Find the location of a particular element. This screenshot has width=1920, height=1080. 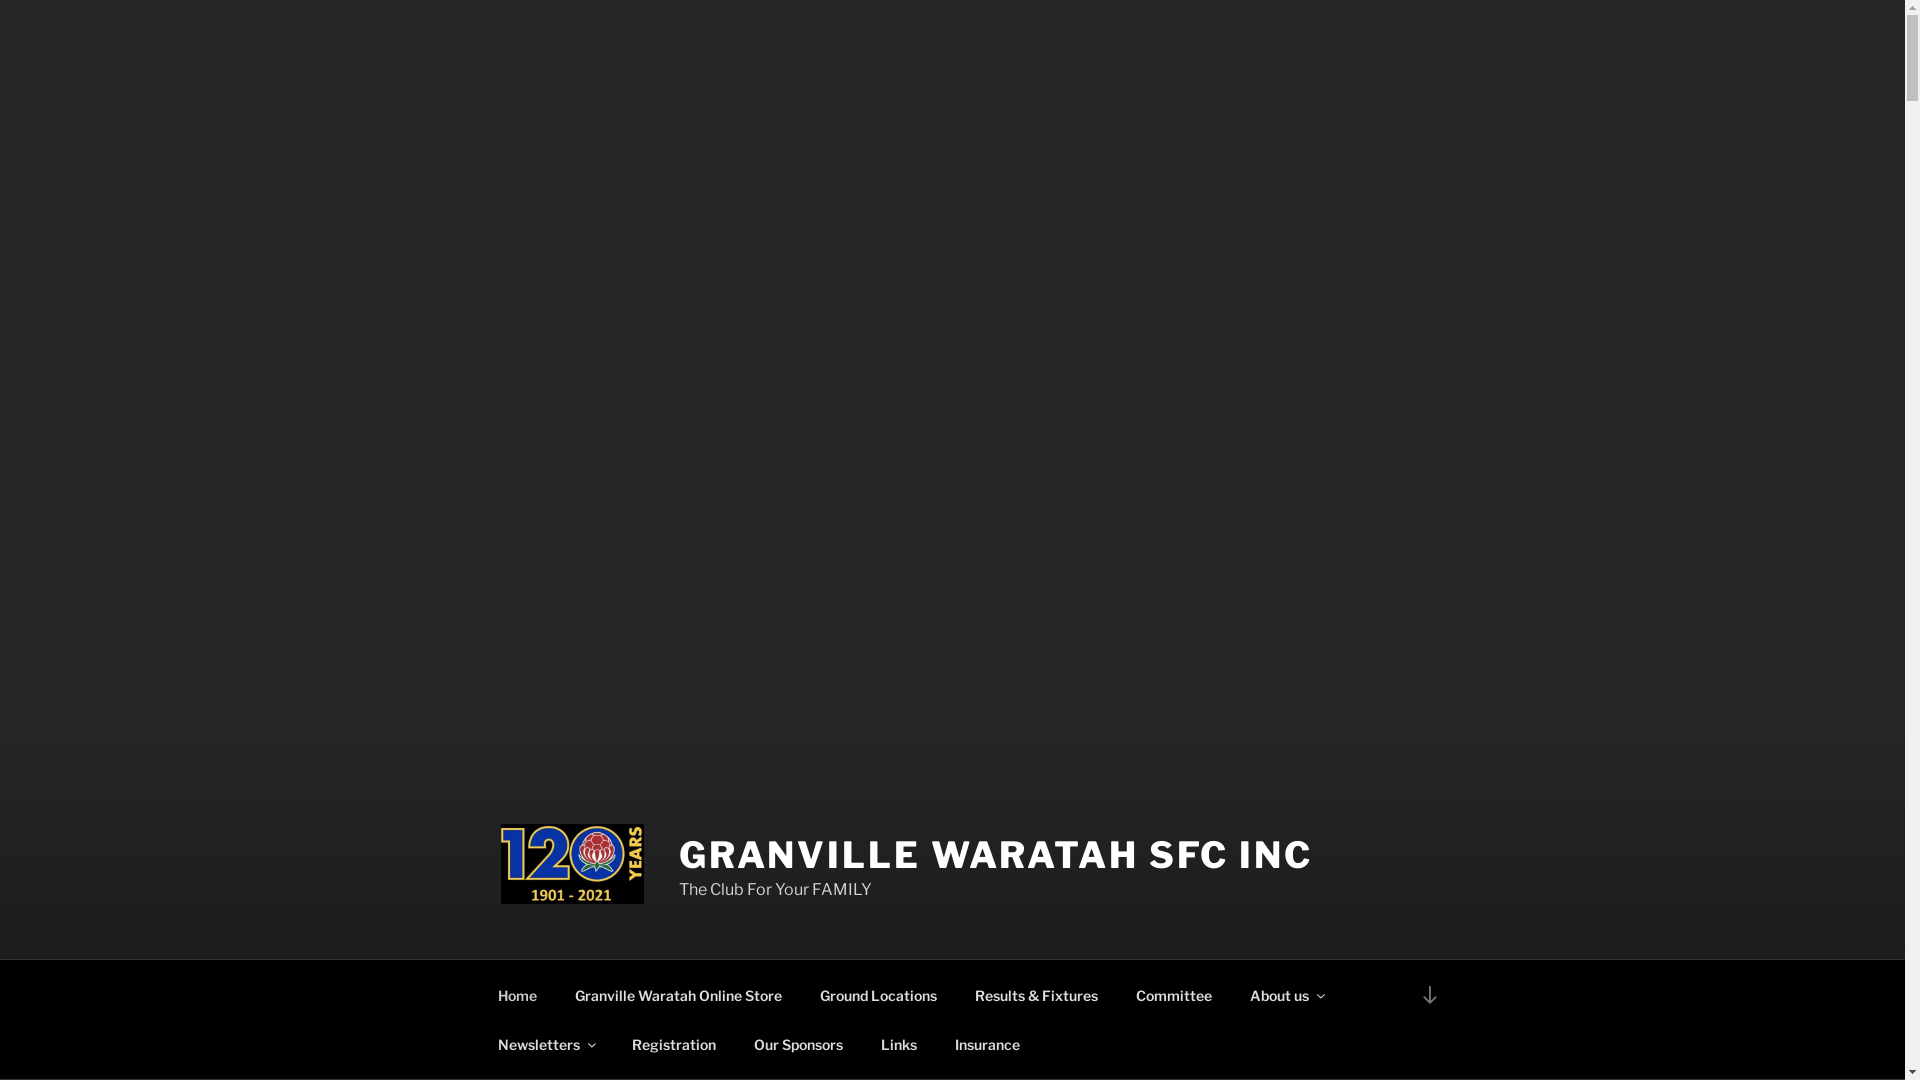

Registration is located at coordinates (674, 1044).